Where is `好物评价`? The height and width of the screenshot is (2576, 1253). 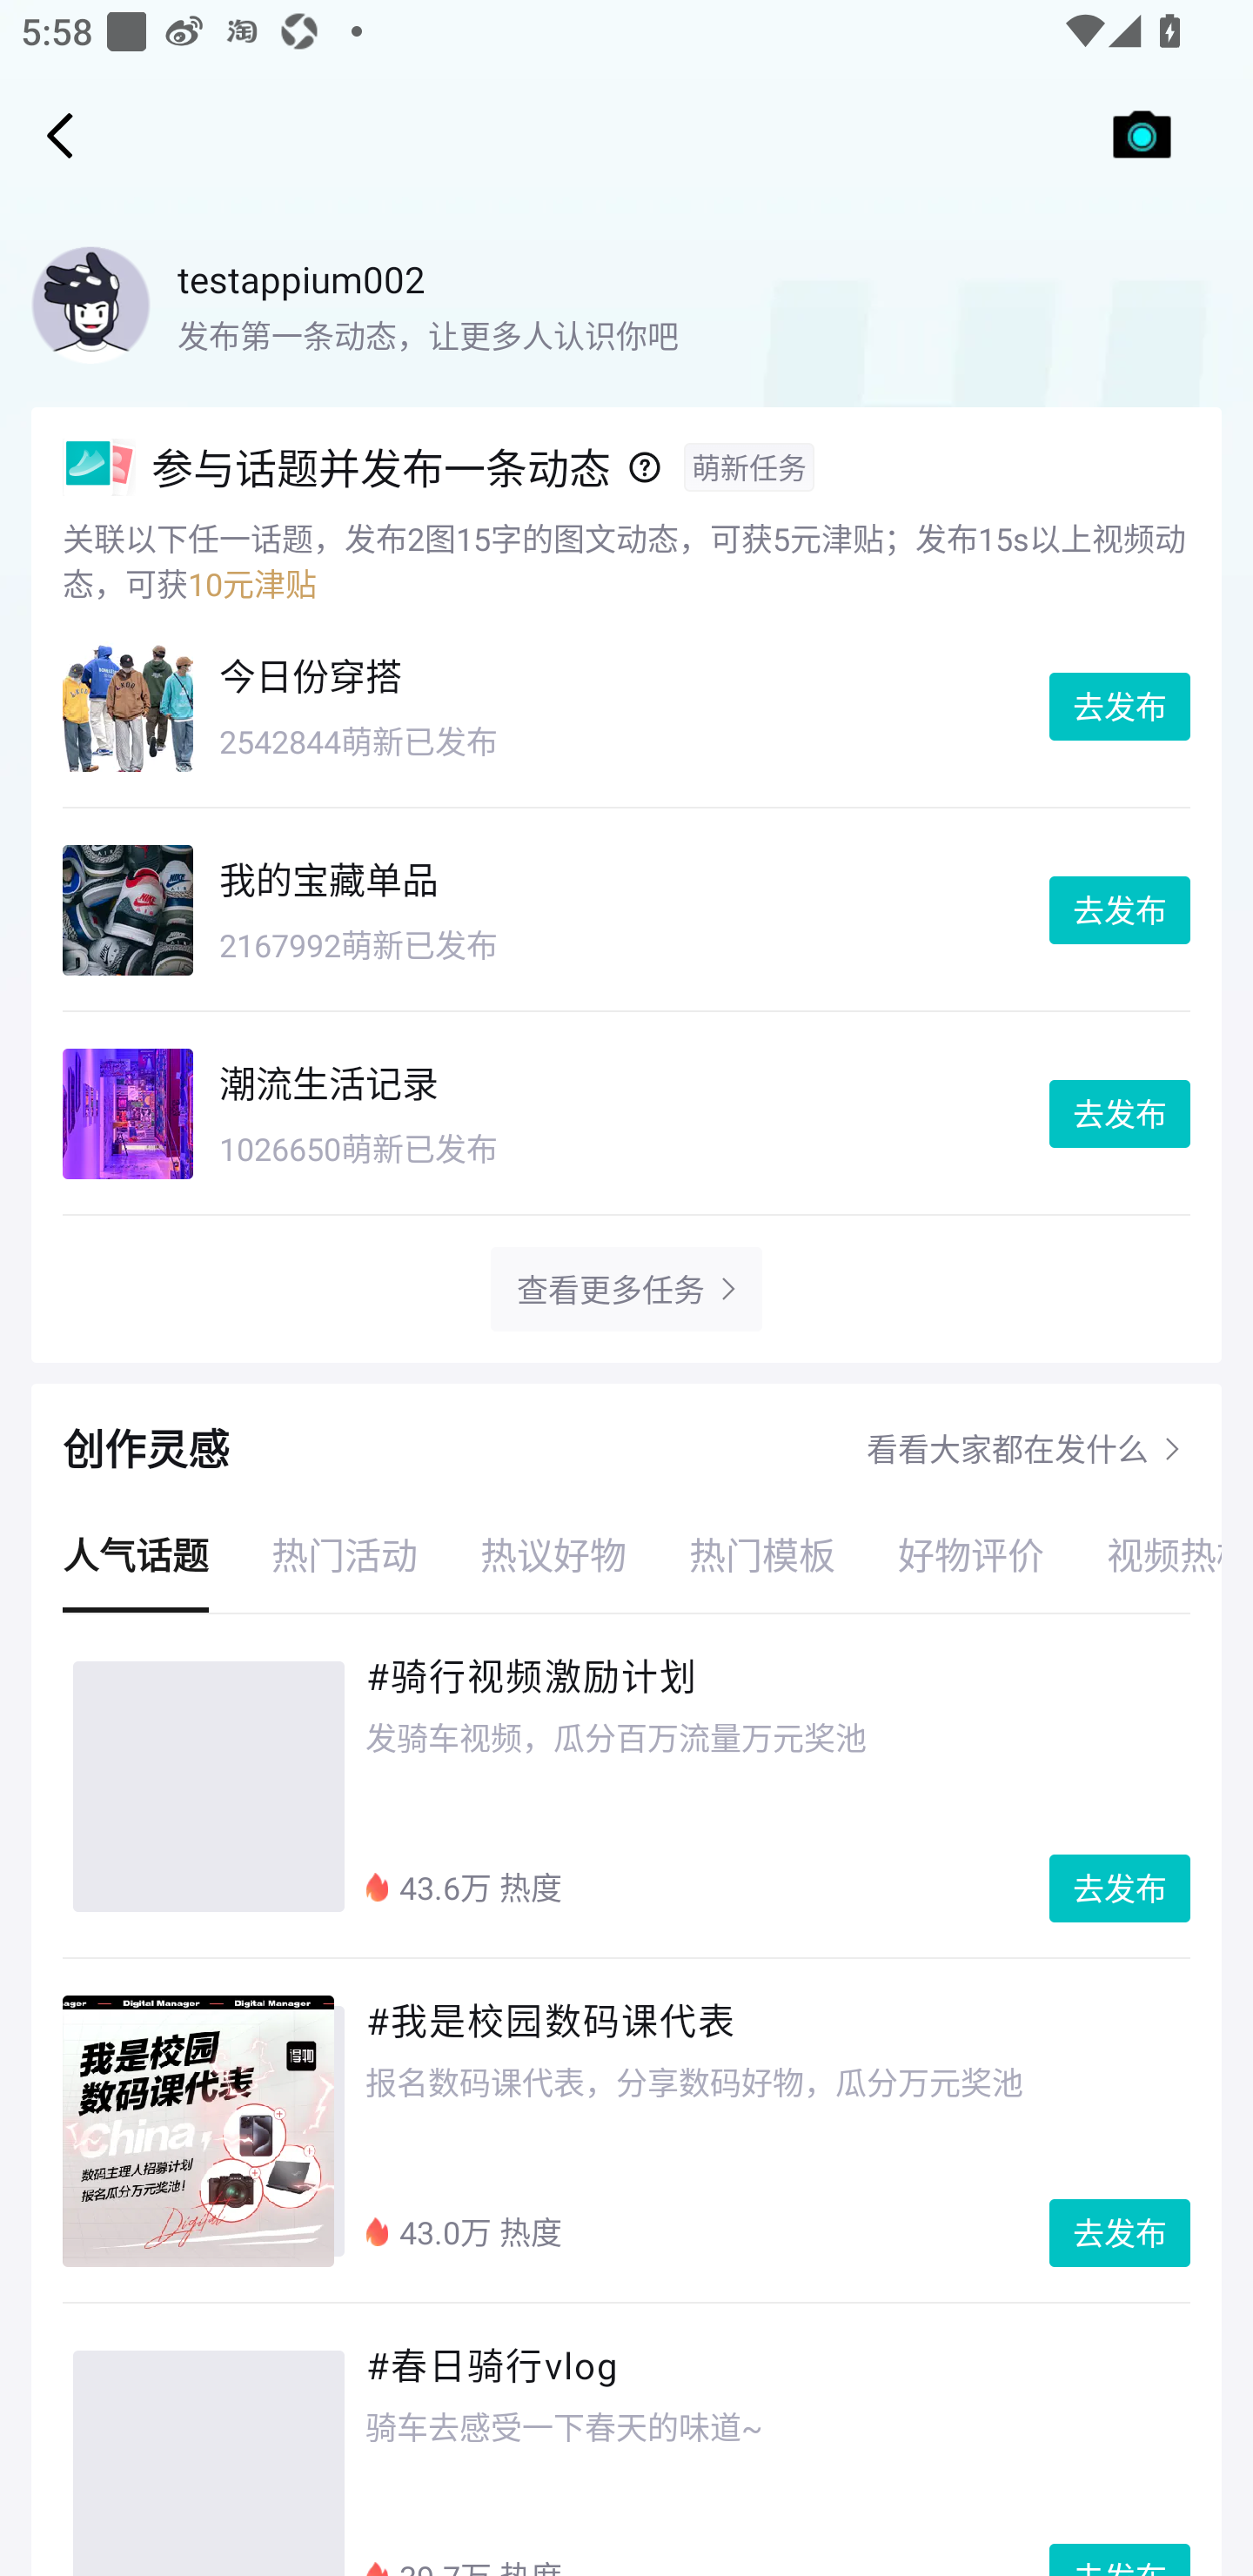
好物评价 is located at coordinates (971, 1554).